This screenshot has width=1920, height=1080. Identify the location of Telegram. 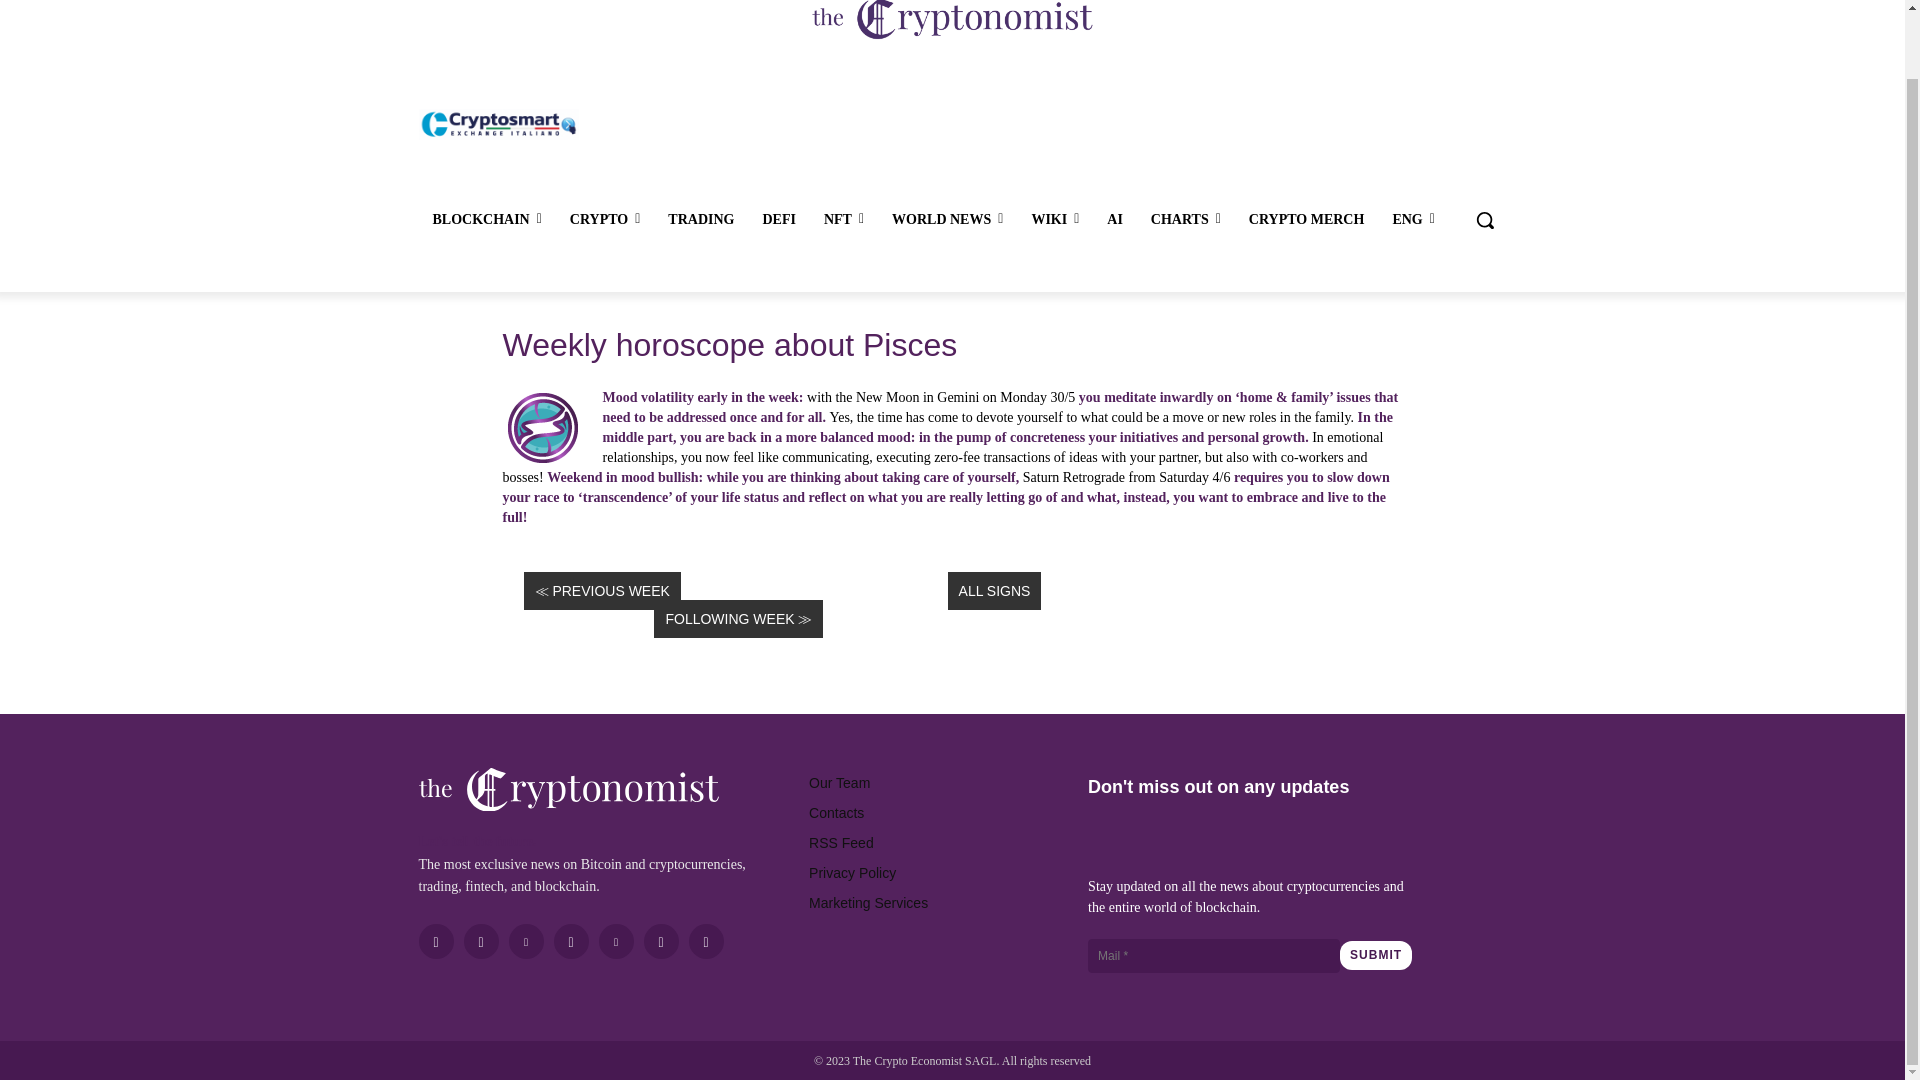
(572, 942).